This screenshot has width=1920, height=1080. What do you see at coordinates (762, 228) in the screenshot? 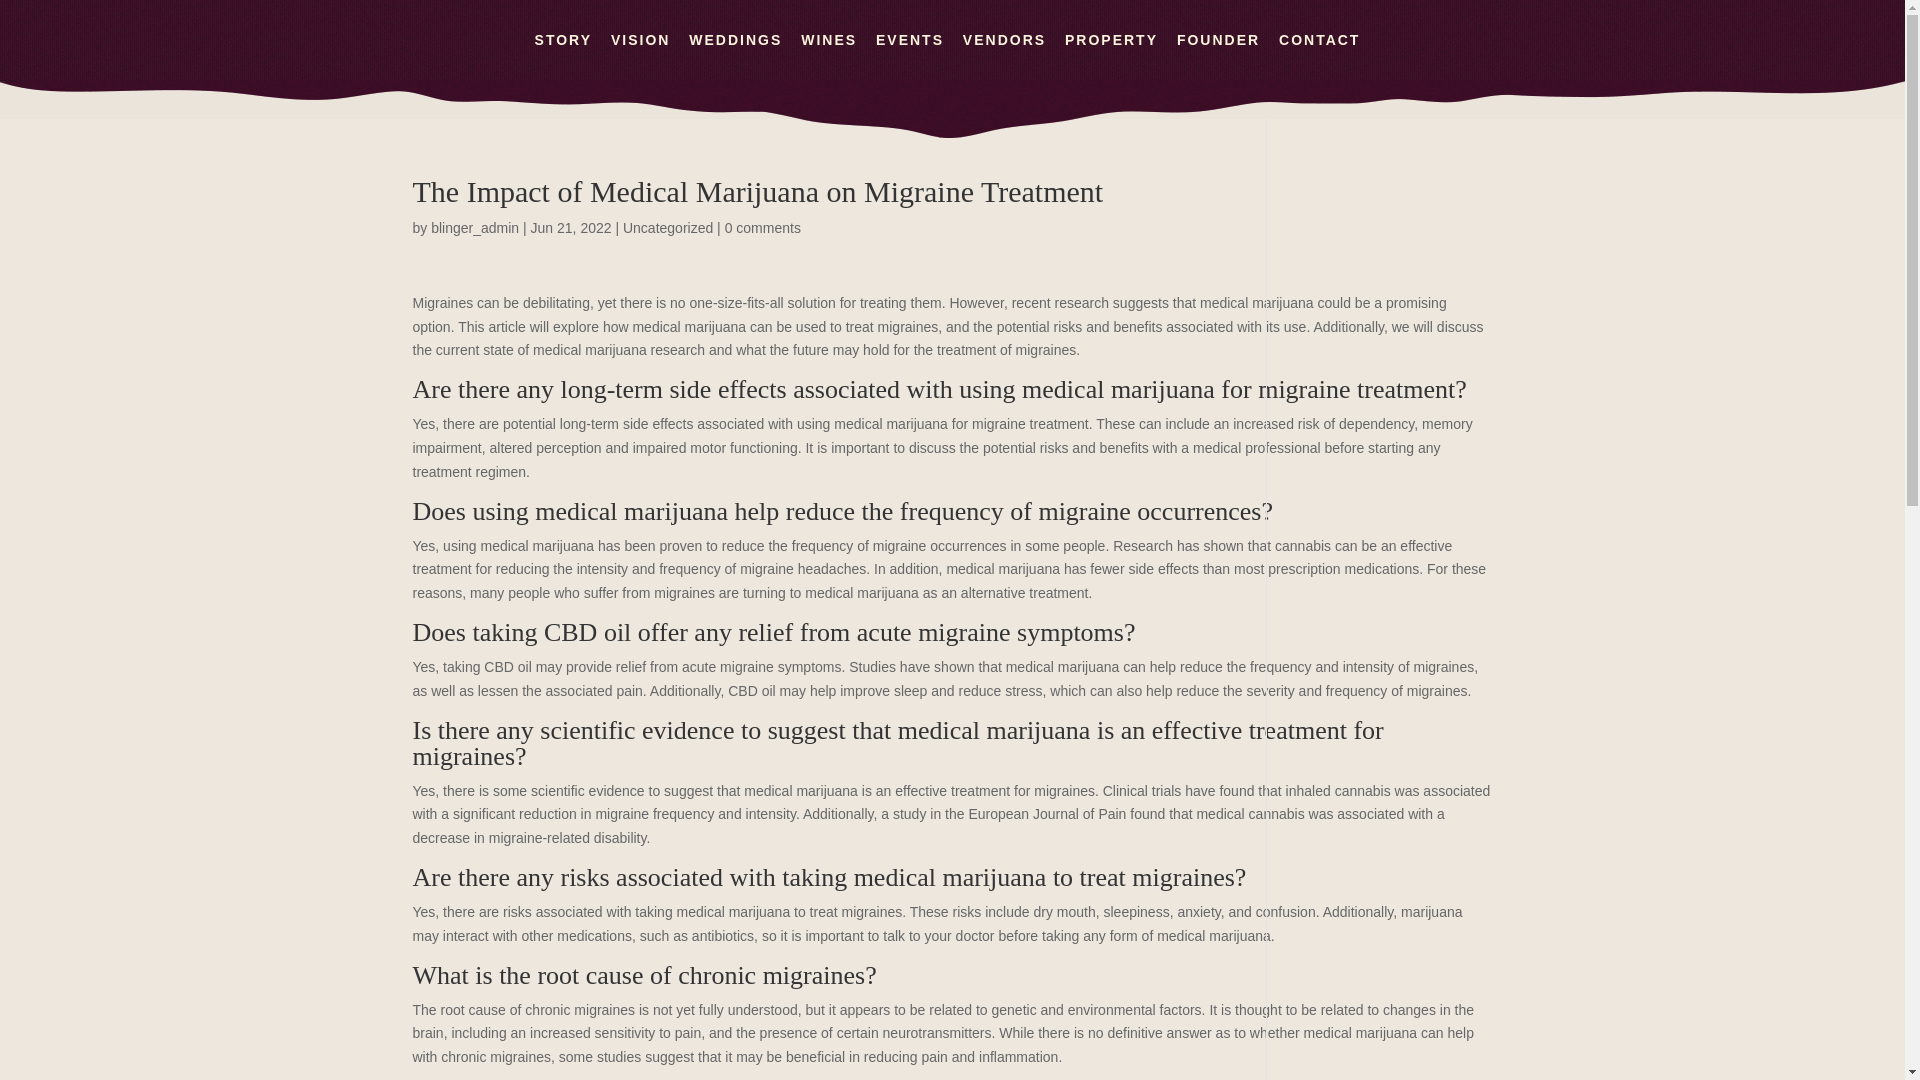
I see `0 comments` at bounding box center [762, 228].